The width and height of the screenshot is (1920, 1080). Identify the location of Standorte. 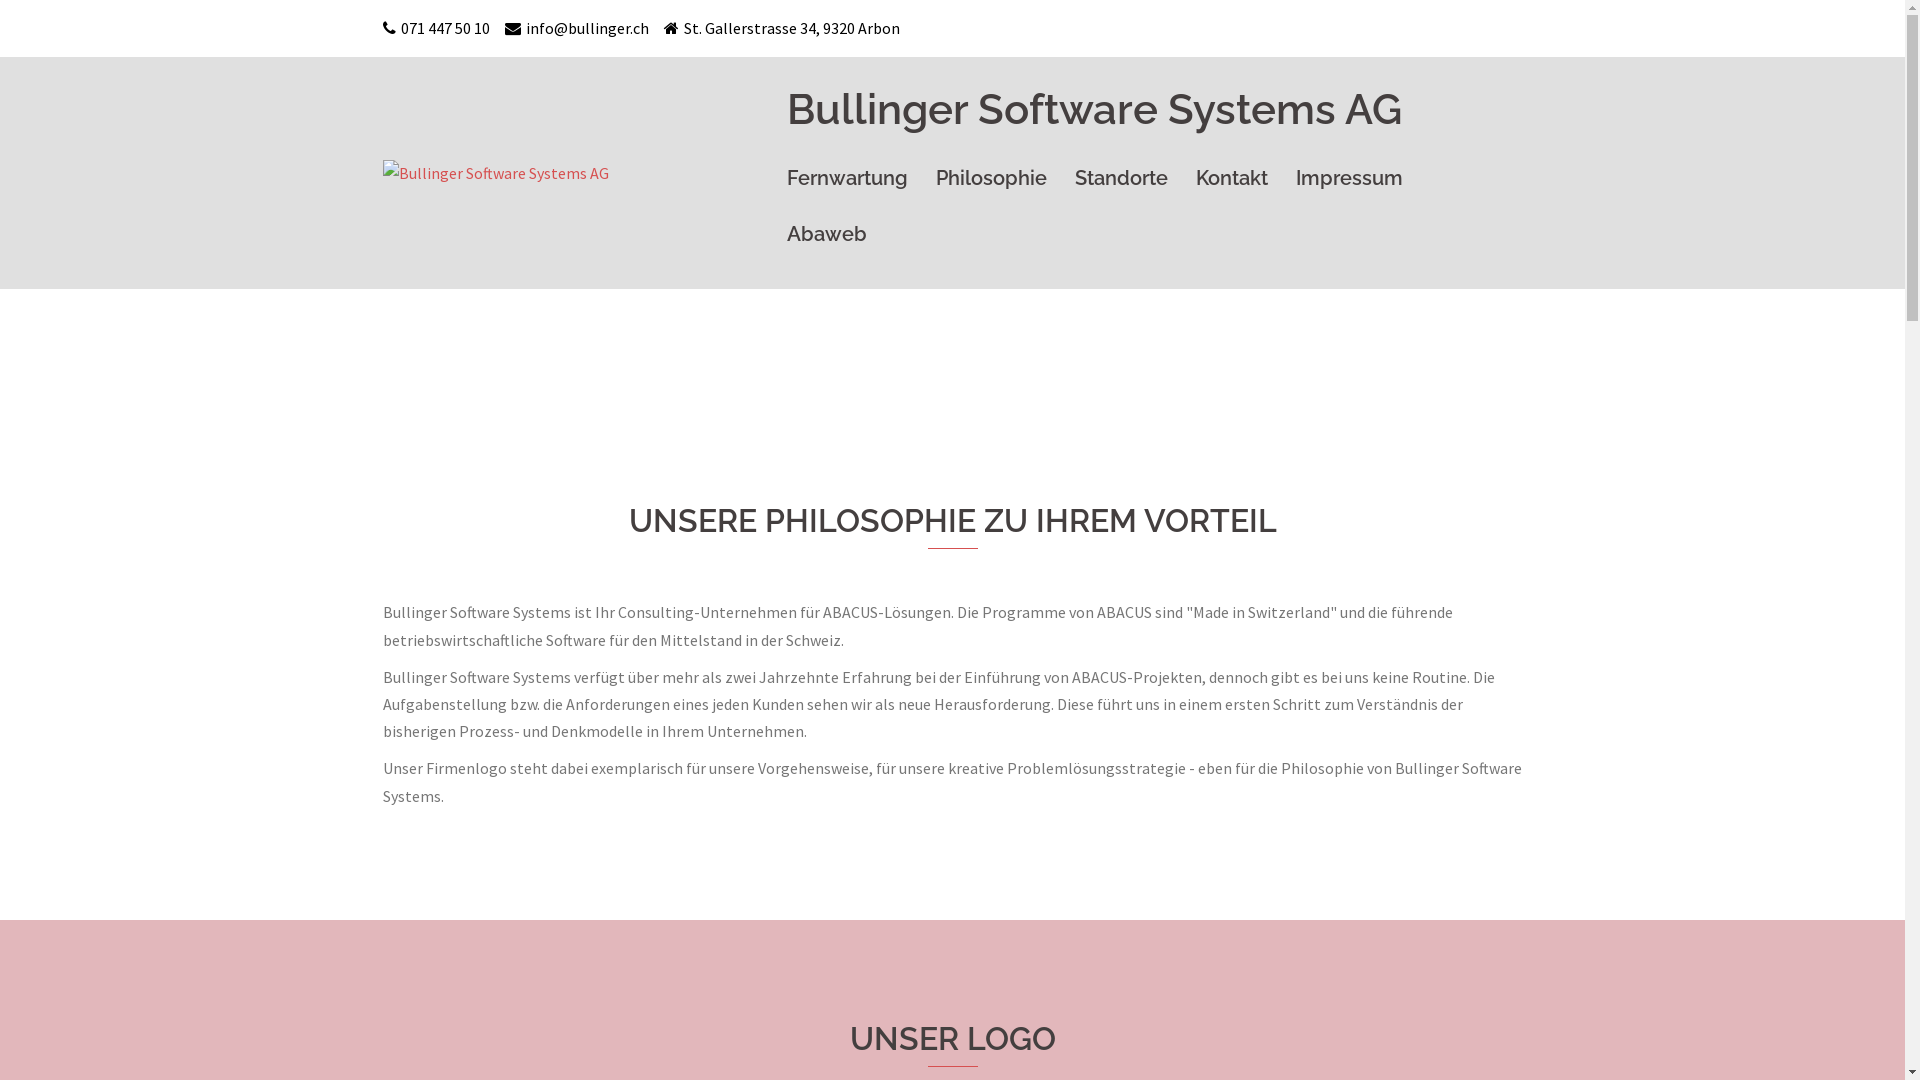
(1120, 185).